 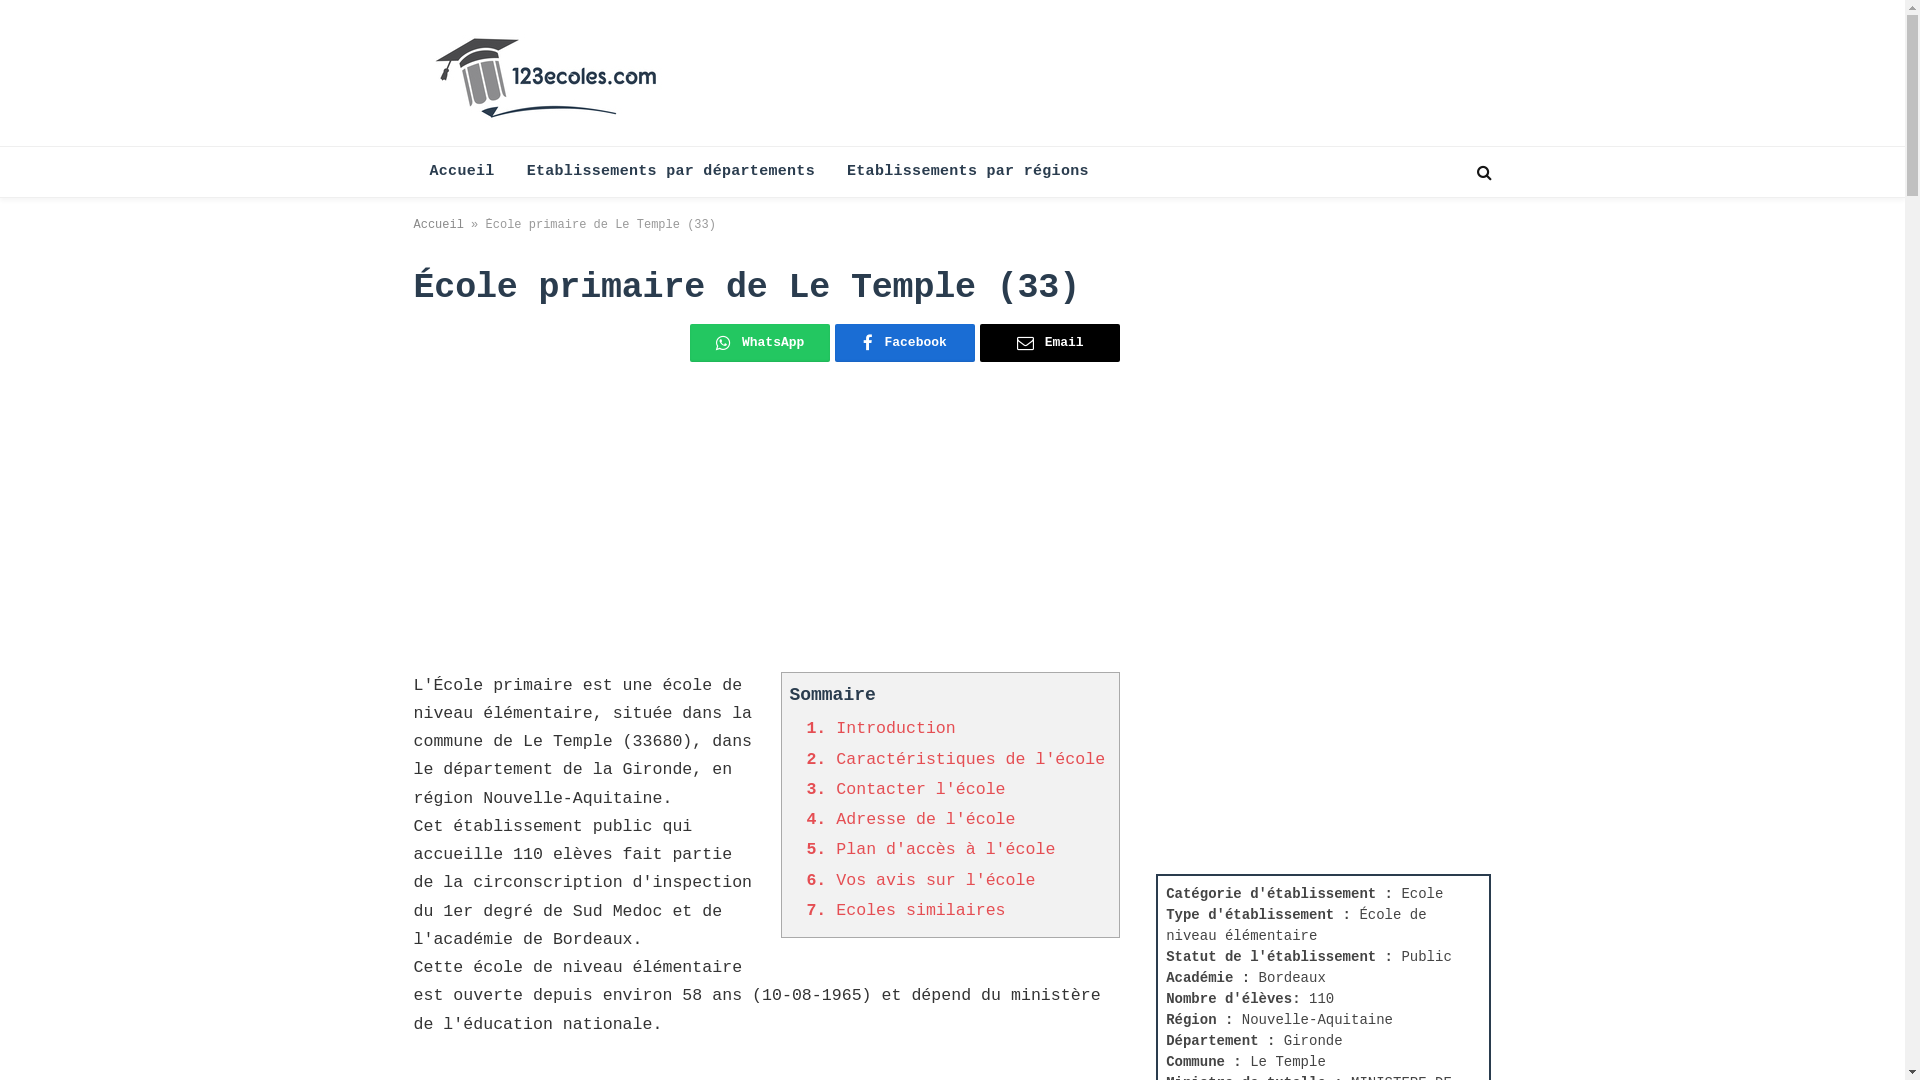 I want to click on Facebook, so click(x=905, y=343).